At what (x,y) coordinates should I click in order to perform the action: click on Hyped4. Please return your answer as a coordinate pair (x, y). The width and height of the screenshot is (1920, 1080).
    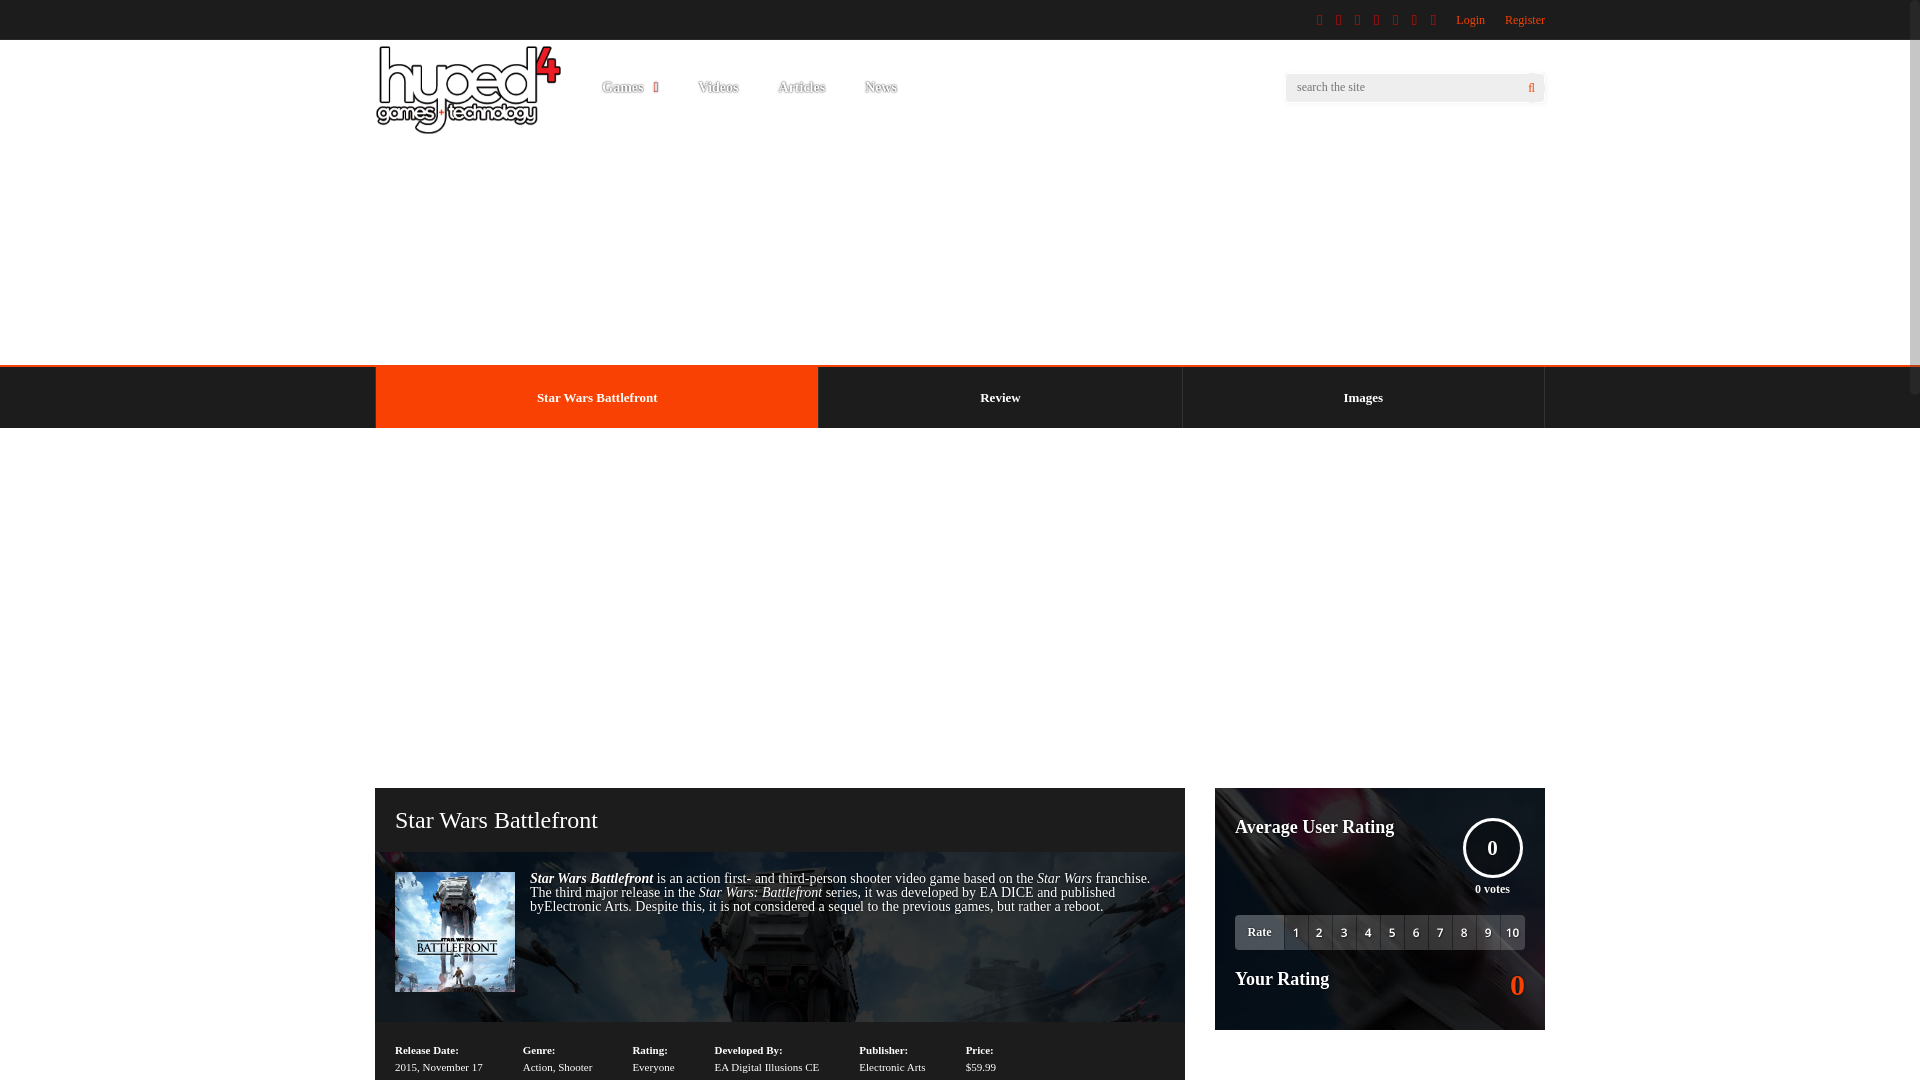
    Looking at the image, I should click on (468, 131).